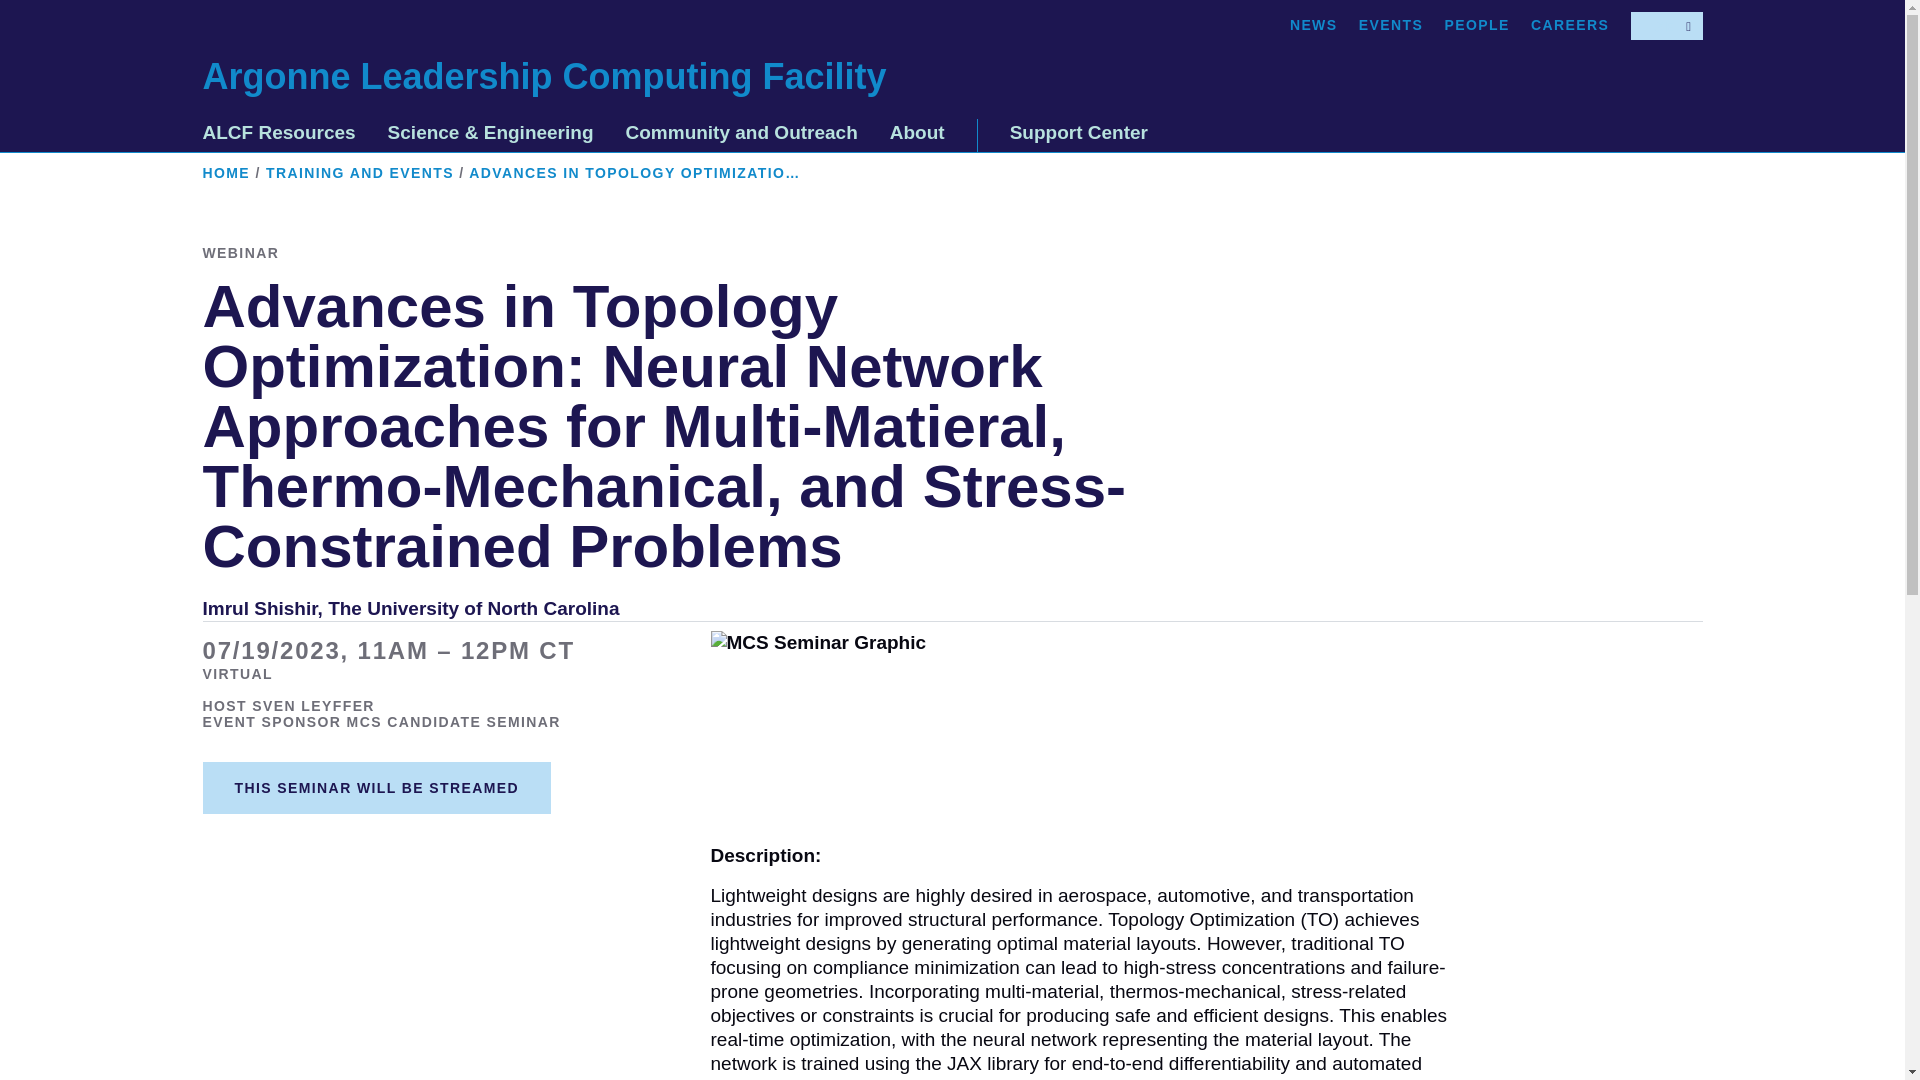 The height and width of the screenshot is (1080, 1920). What do you see at coordinates (742, 139) in the screenshot?
I see `Community and Outreach` at bounding box center [742, 139].